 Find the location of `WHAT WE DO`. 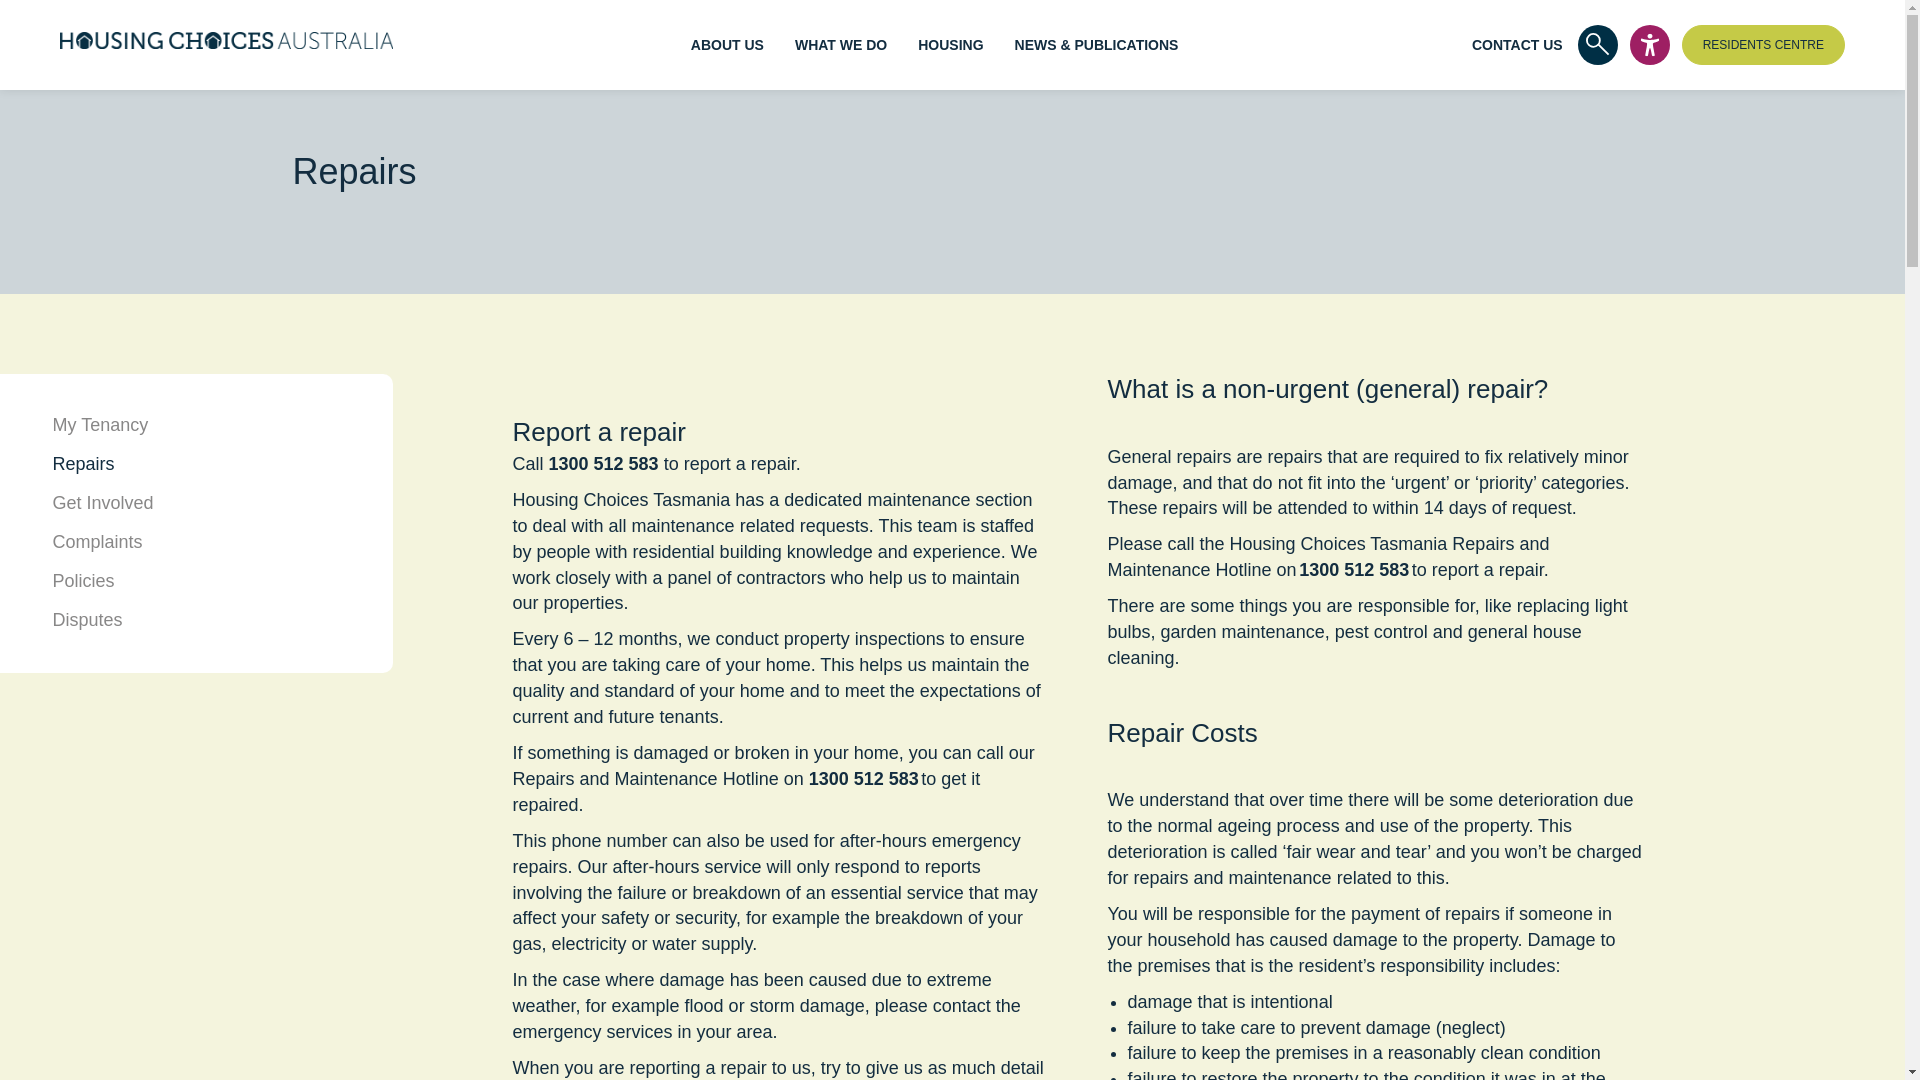

WHAT WE DO is located at coordinates (840, 44).